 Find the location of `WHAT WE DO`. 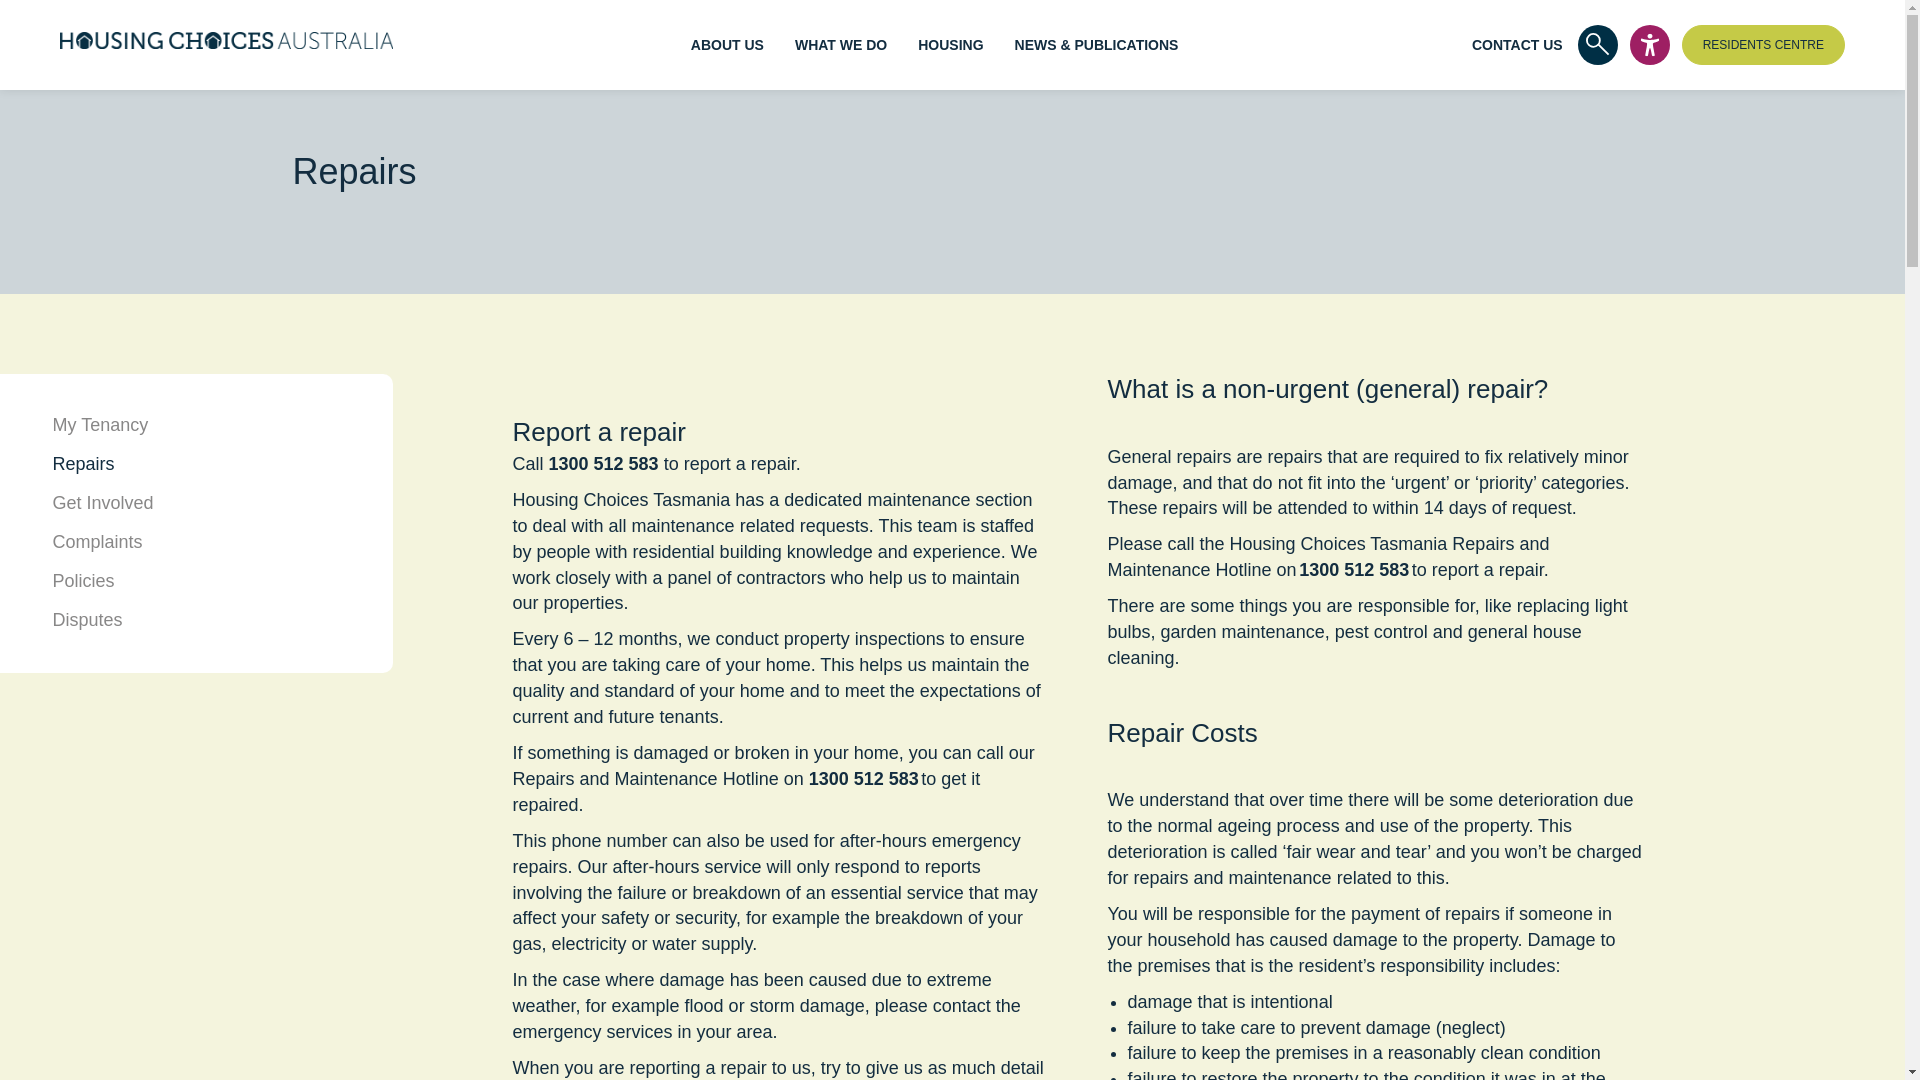

WHAT WE DO is located at coordinates (840, 44).